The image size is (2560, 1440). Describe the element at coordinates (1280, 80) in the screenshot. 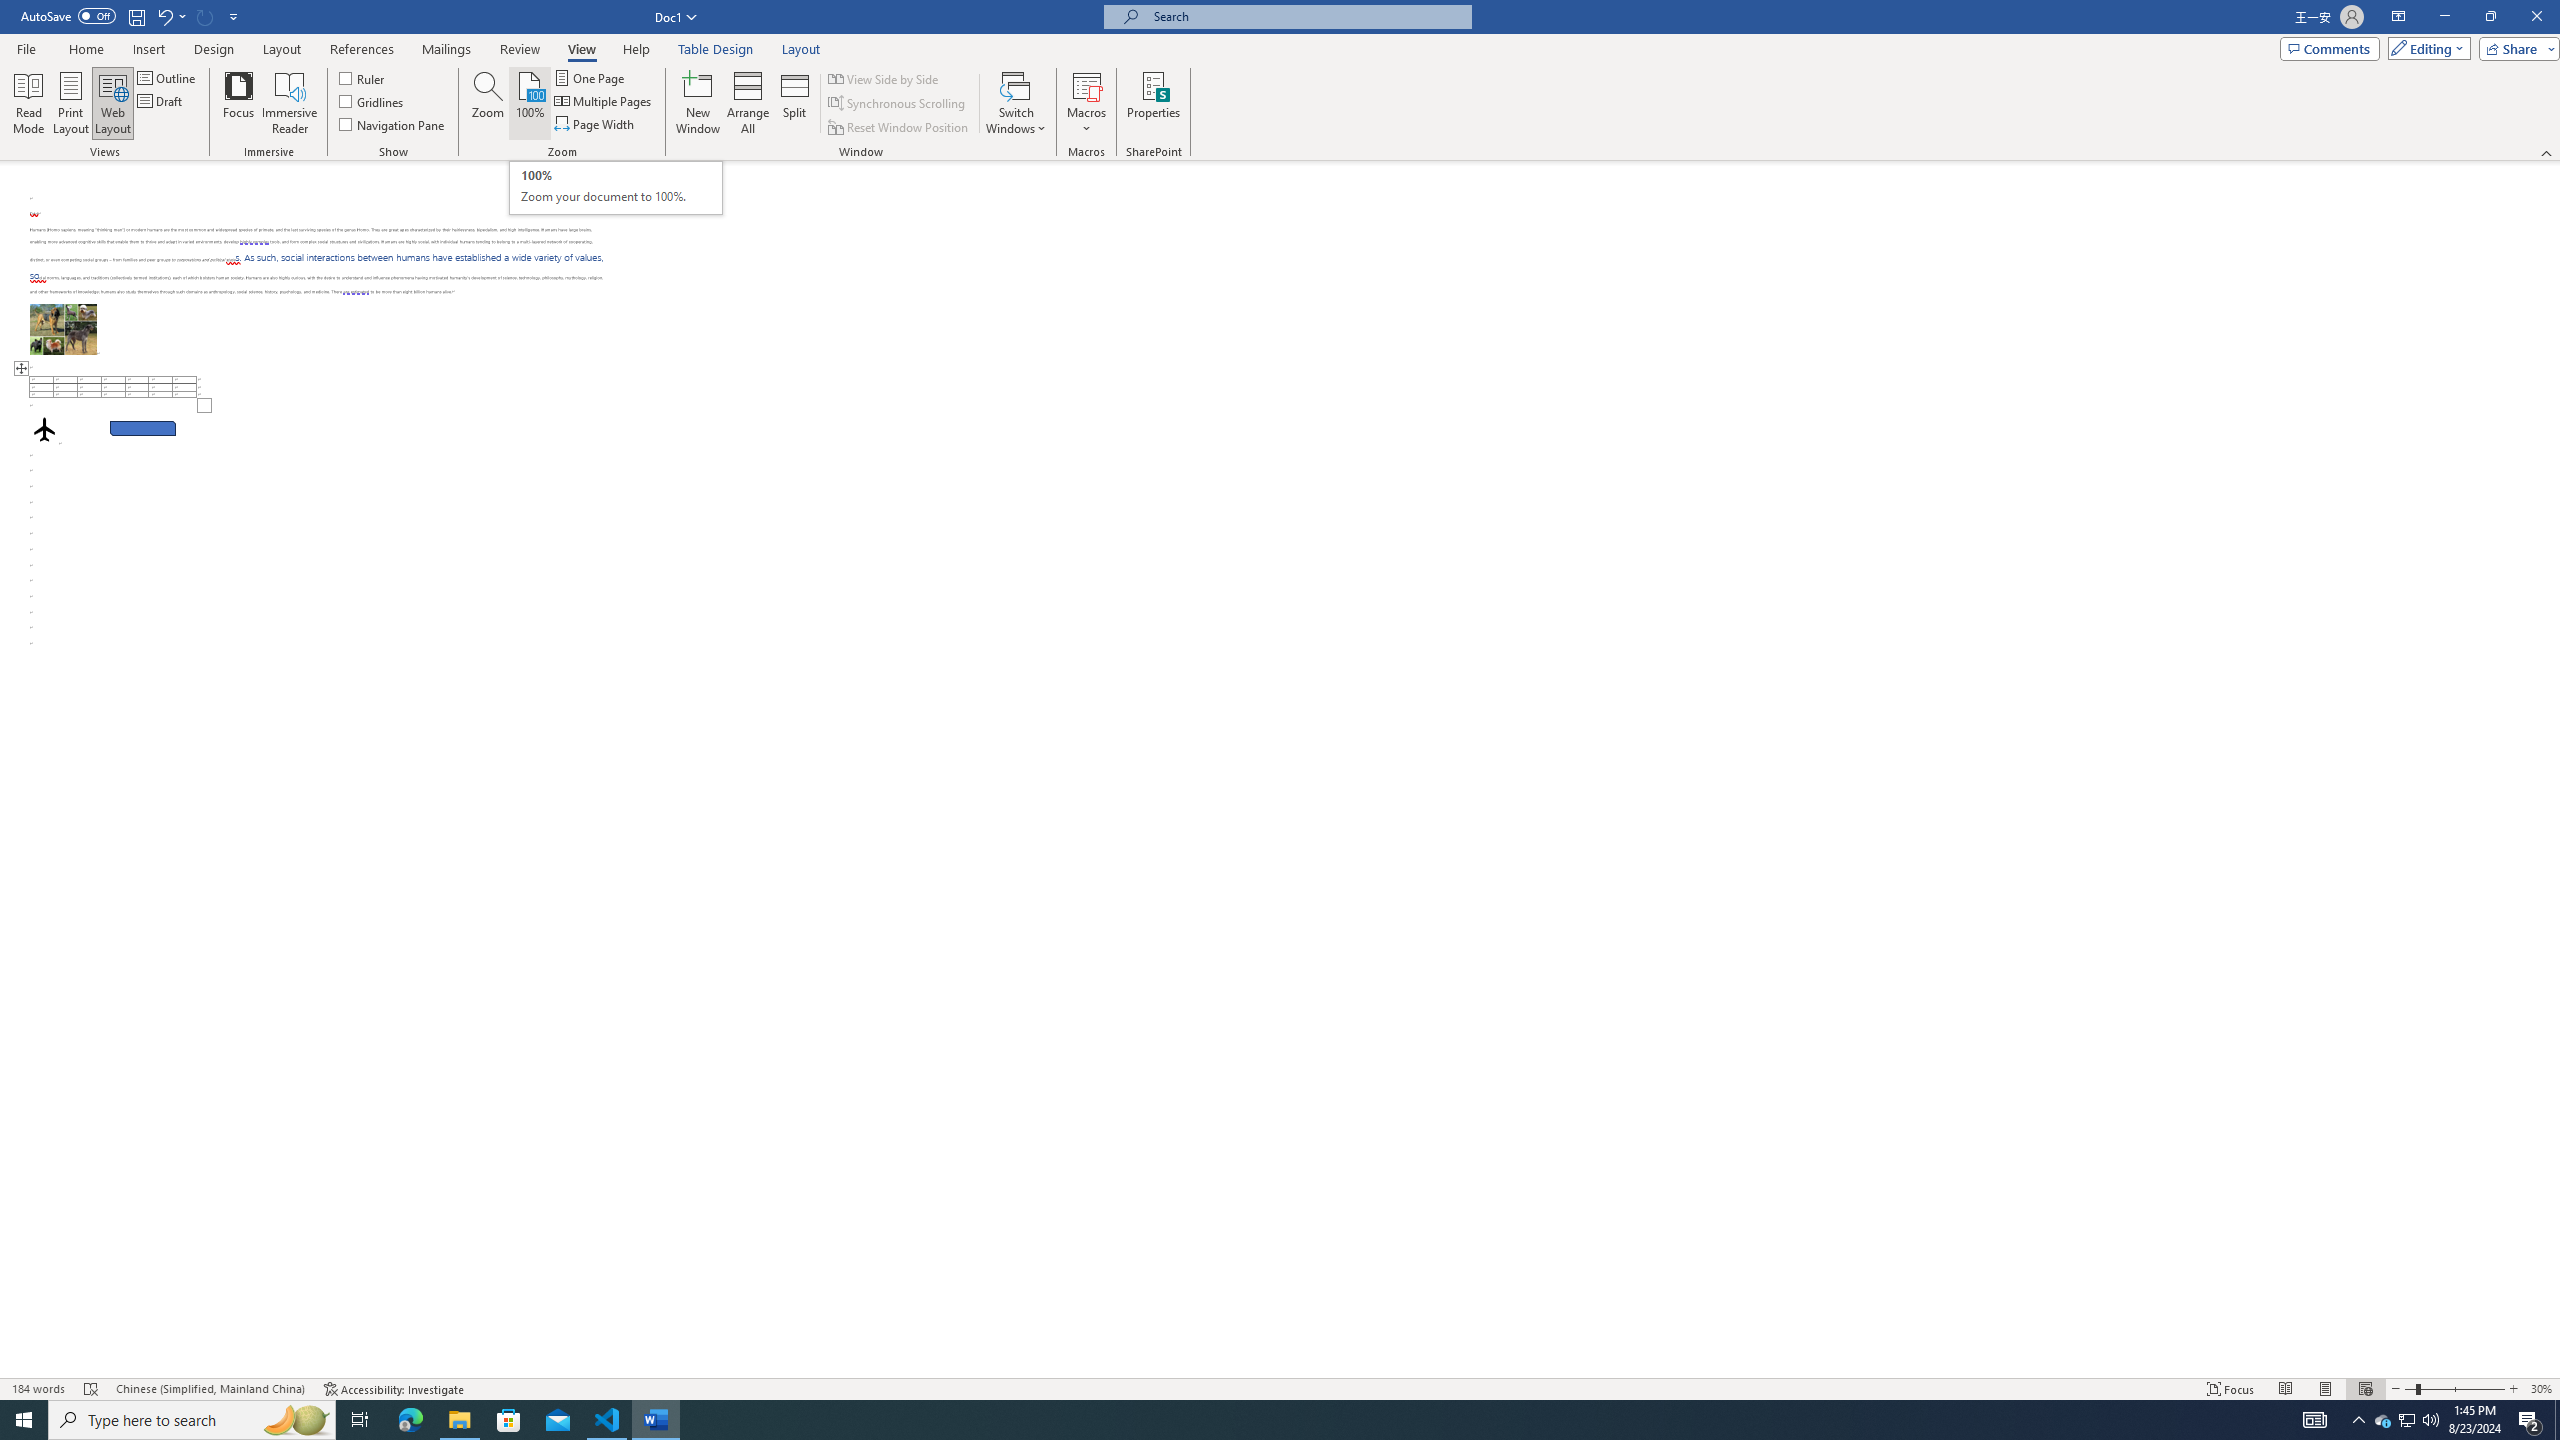

I see `Class: MsoCommandBar` at that location.